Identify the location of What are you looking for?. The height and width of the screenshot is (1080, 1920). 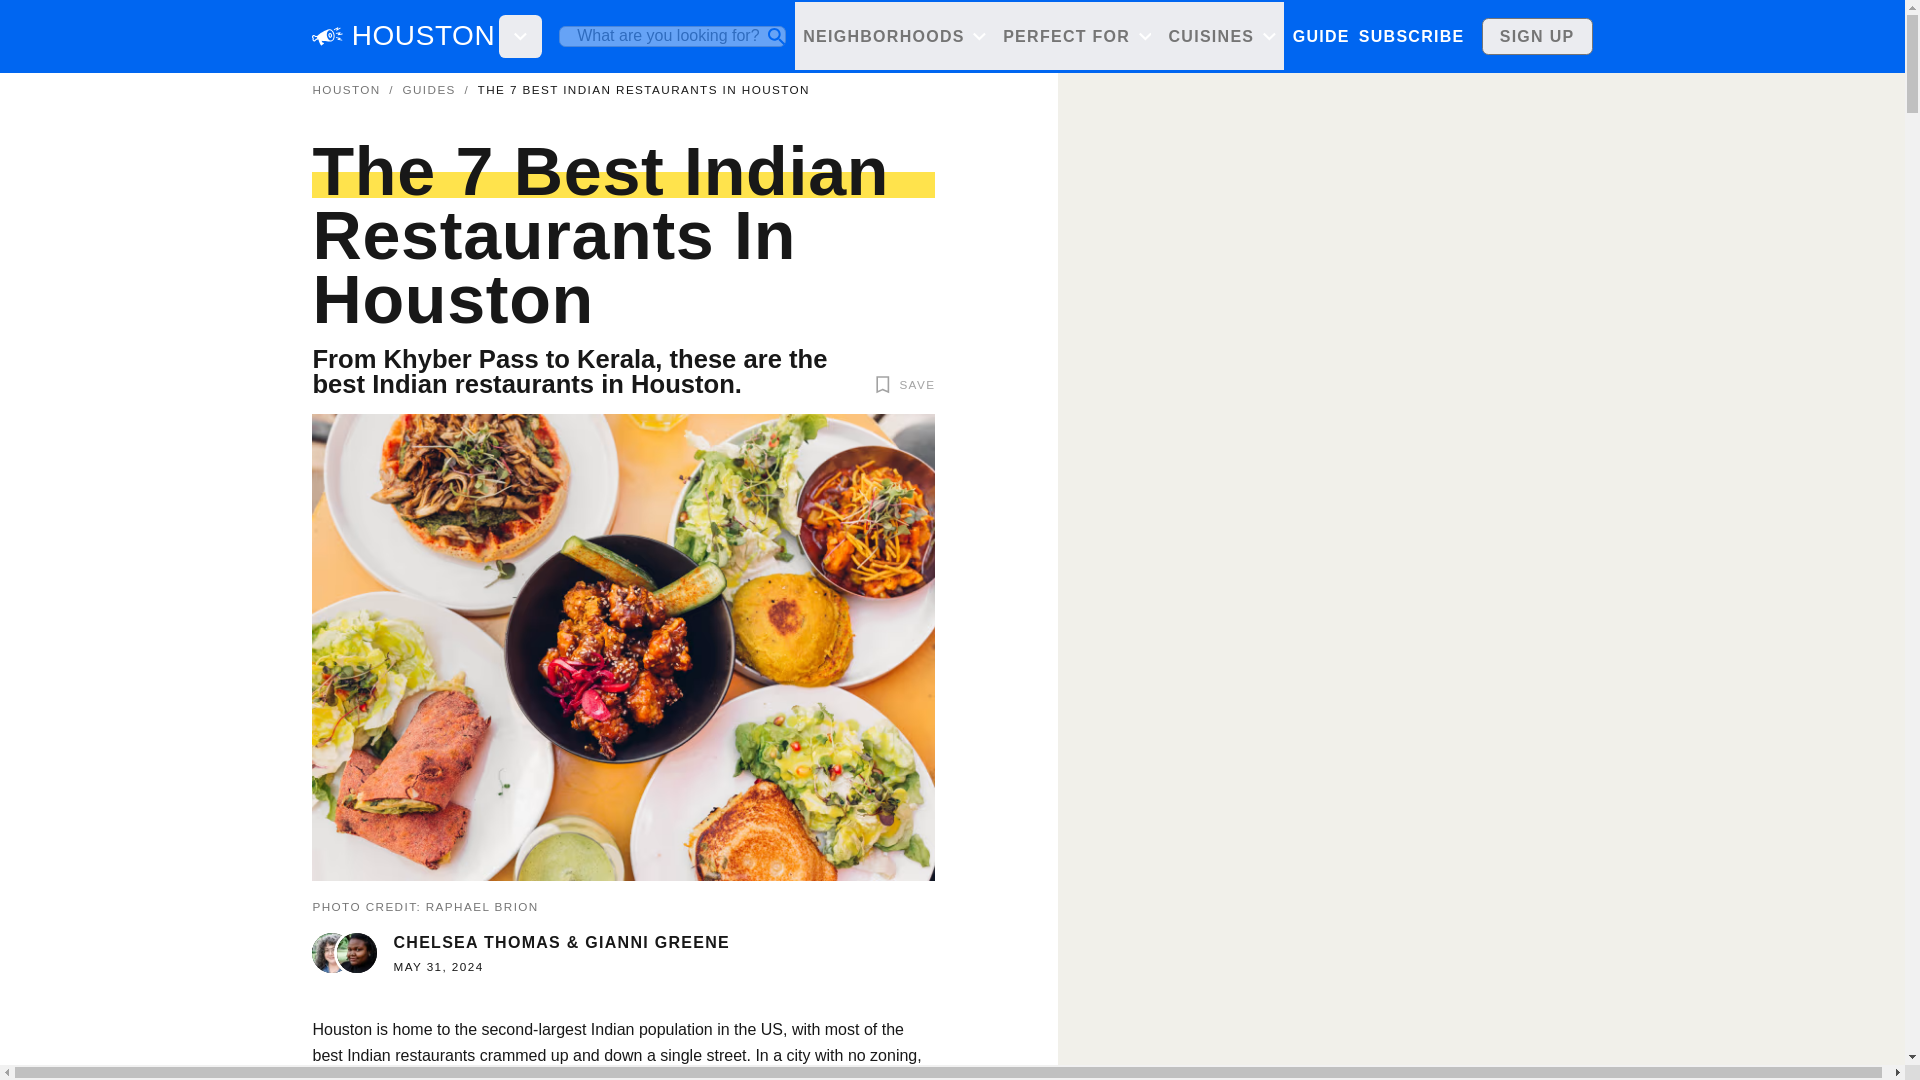
(672, 36).